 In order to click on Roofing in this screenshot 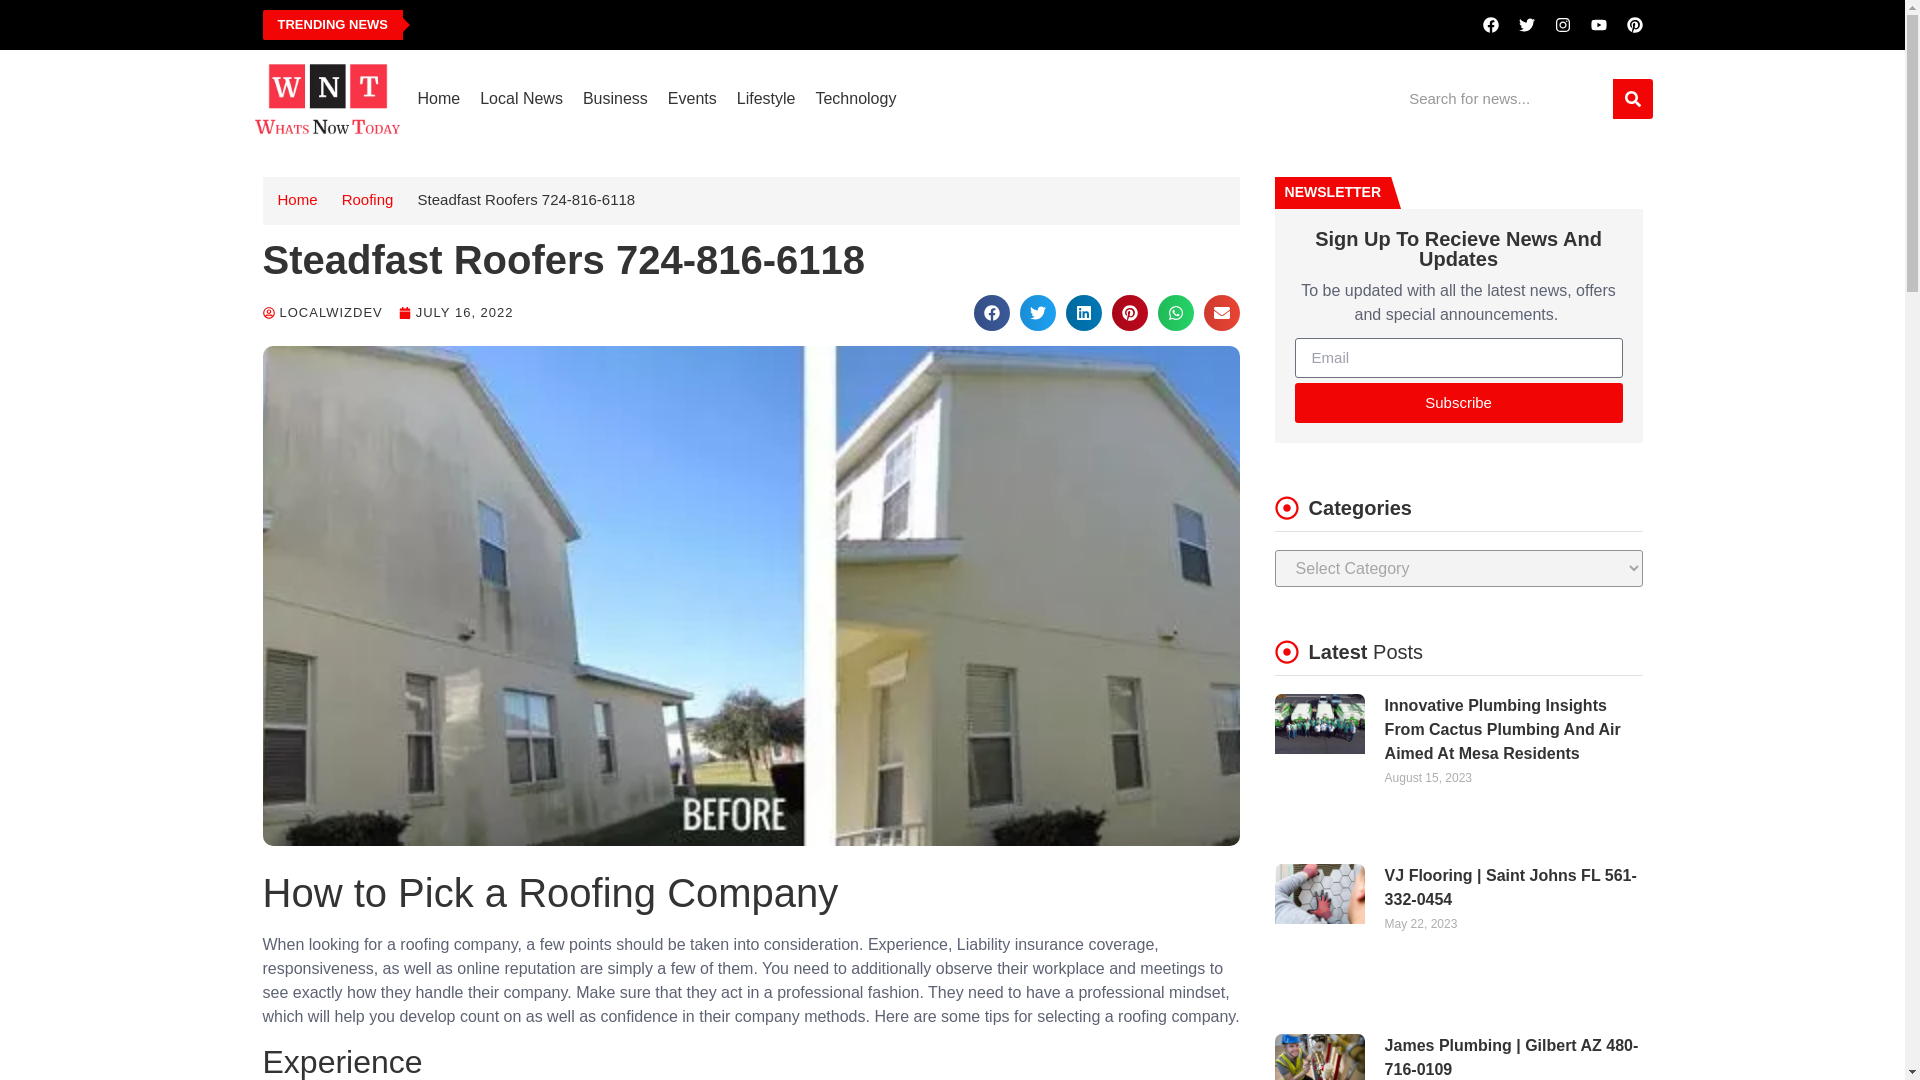, I will do `click(367, 200)`.